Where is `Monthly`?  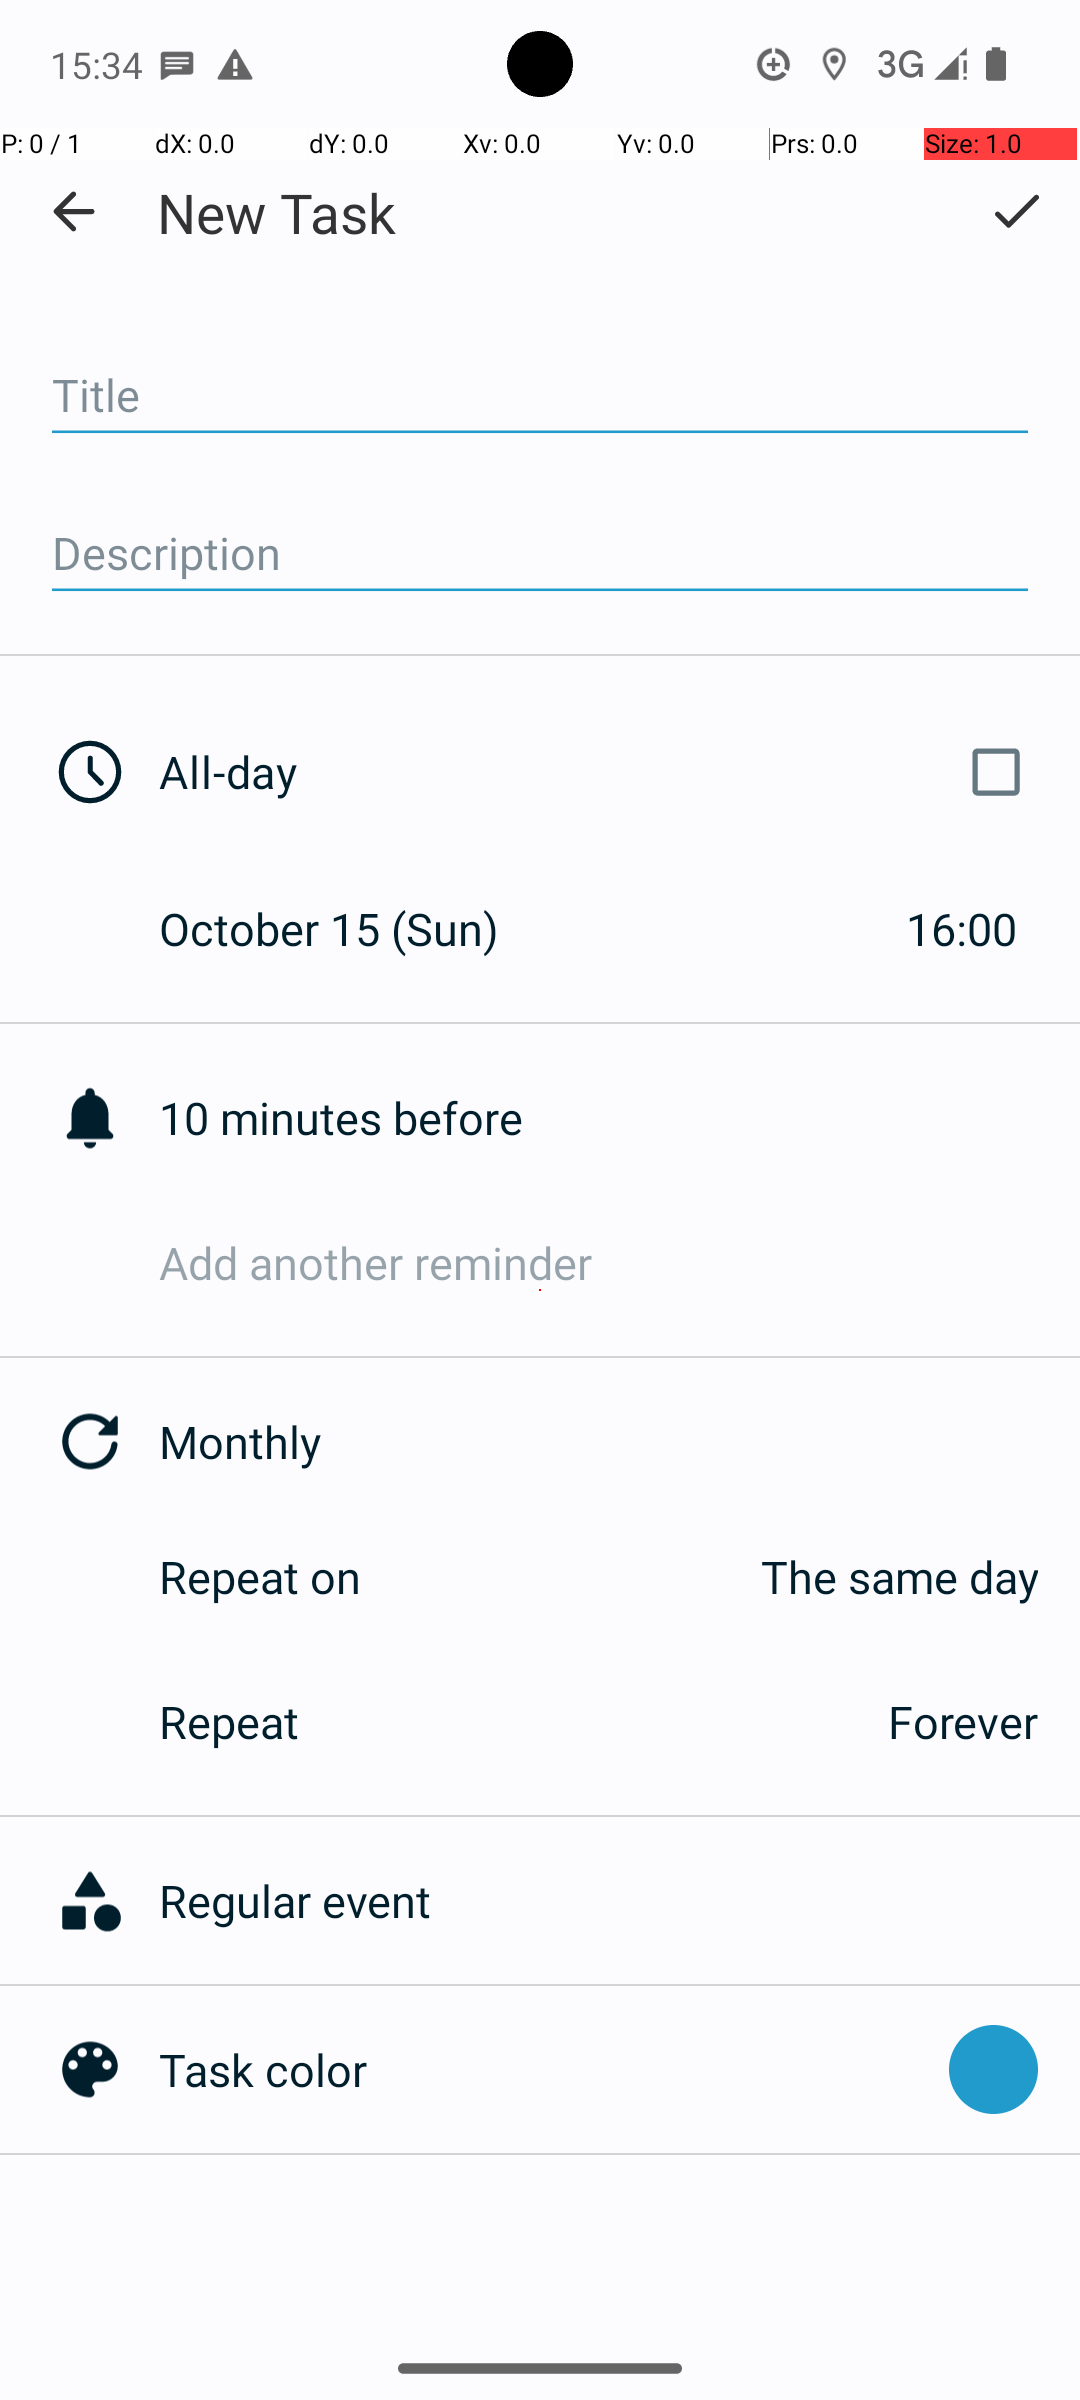
Monthly is located at coordinates (620, 1442).